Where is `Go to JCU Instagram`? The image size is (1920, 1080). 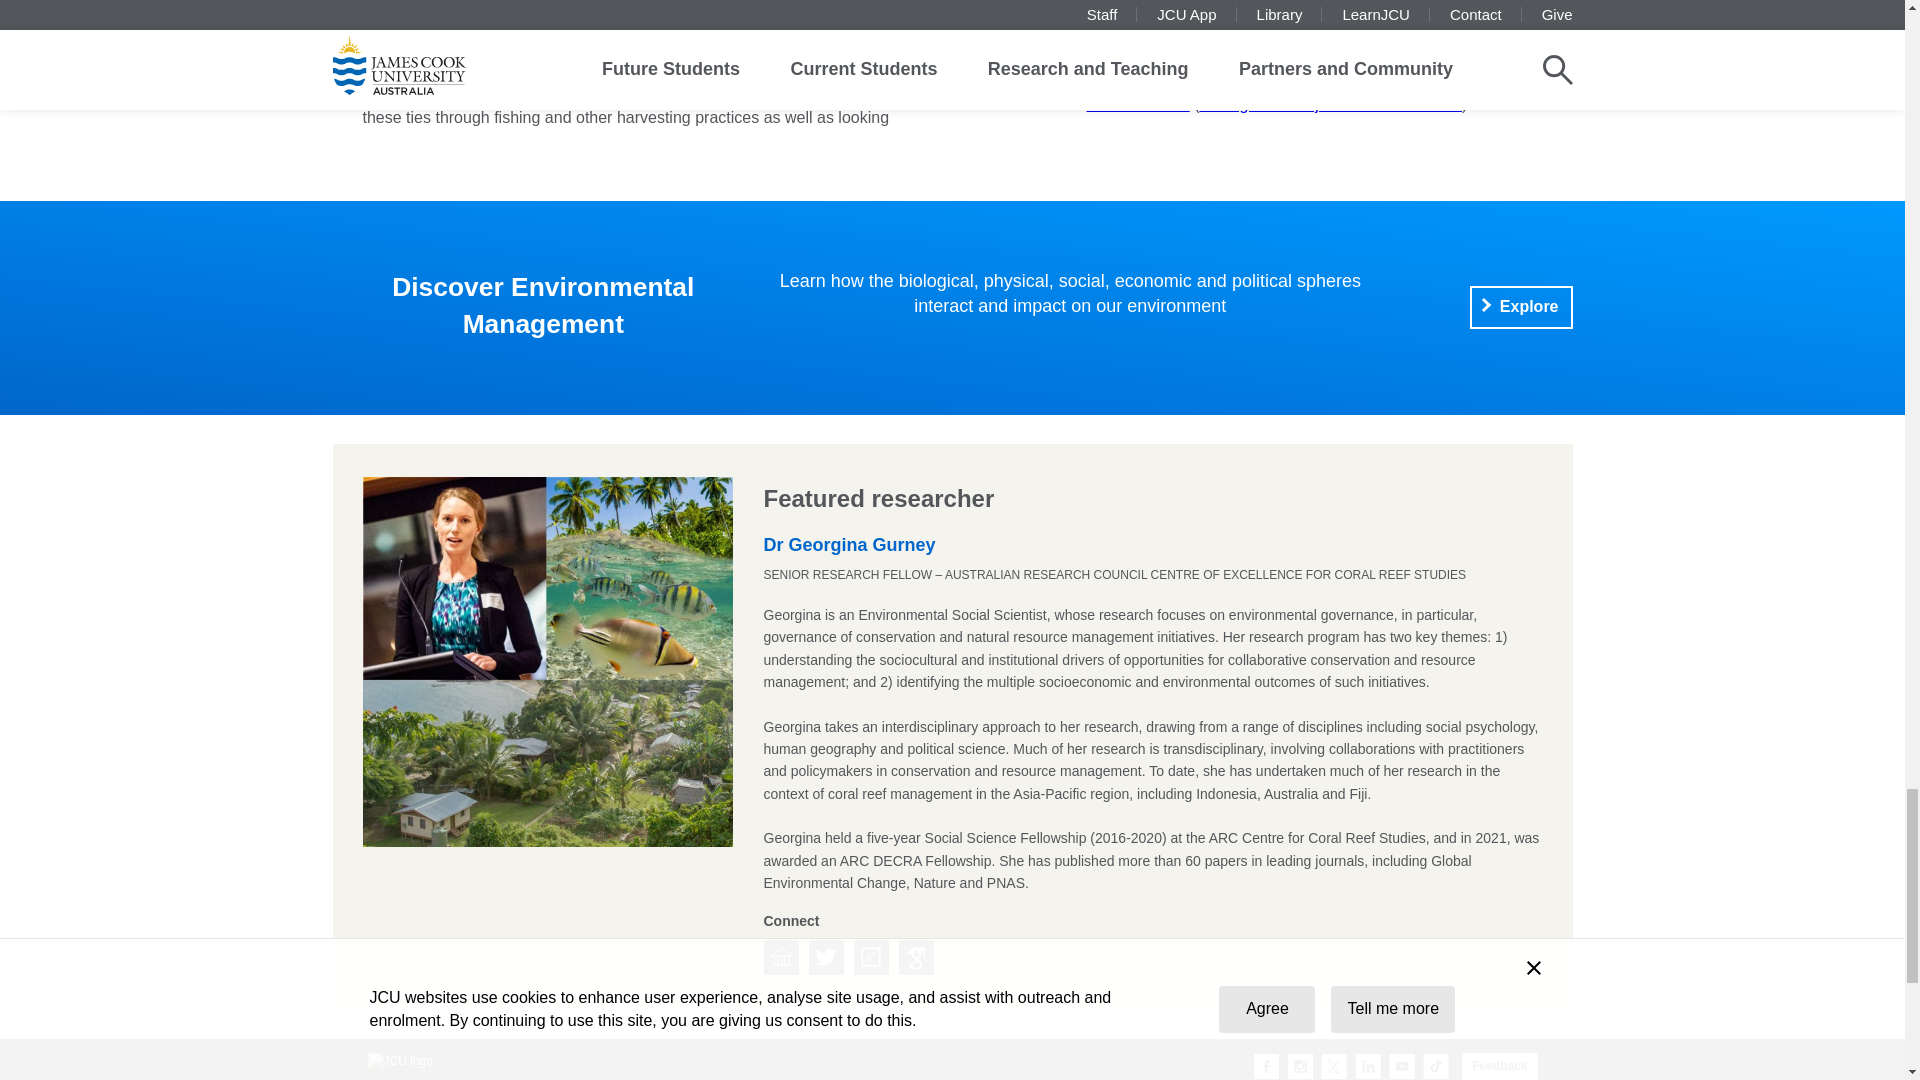 Go to JCU Instagram is located at coordinates (1300, 1067).